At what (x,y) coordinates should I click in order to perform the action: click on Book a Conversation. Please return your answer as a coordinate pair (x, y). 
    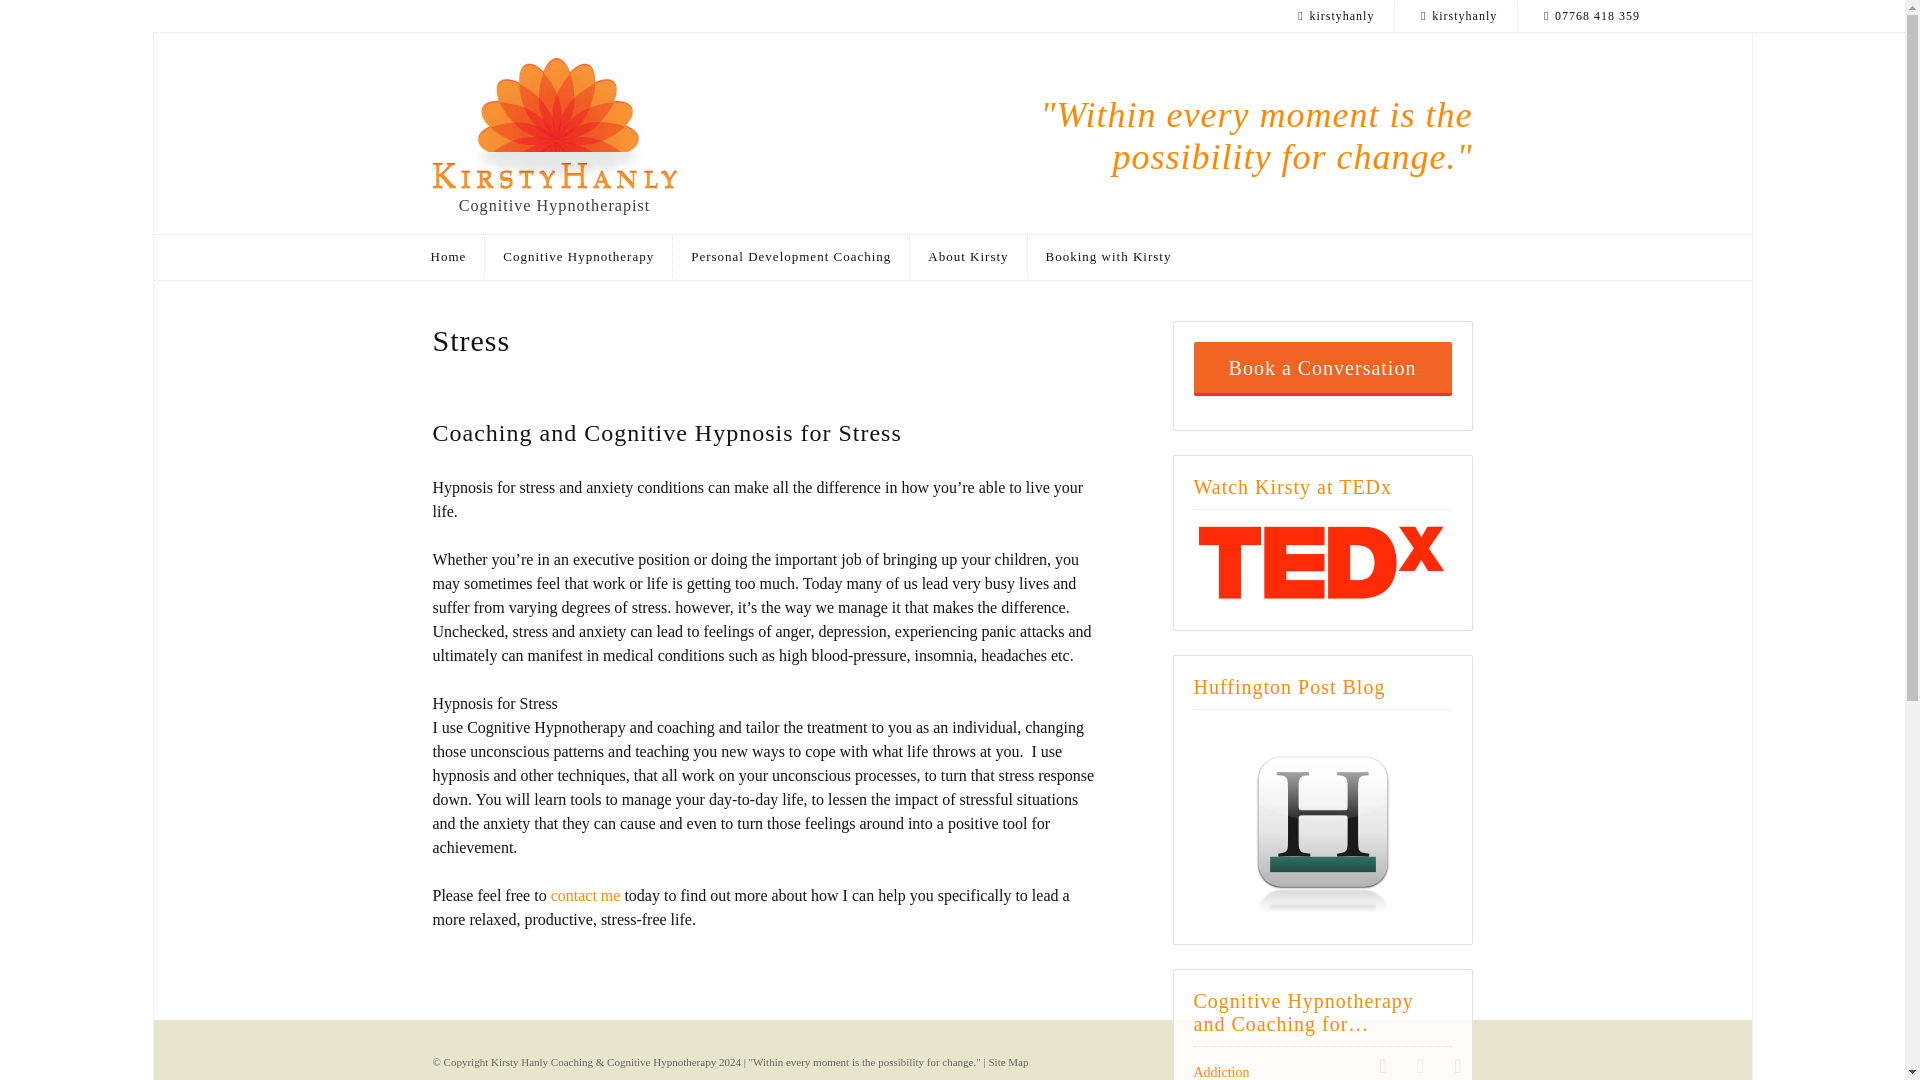
    Looking at the image, I should click on (1322, 369).